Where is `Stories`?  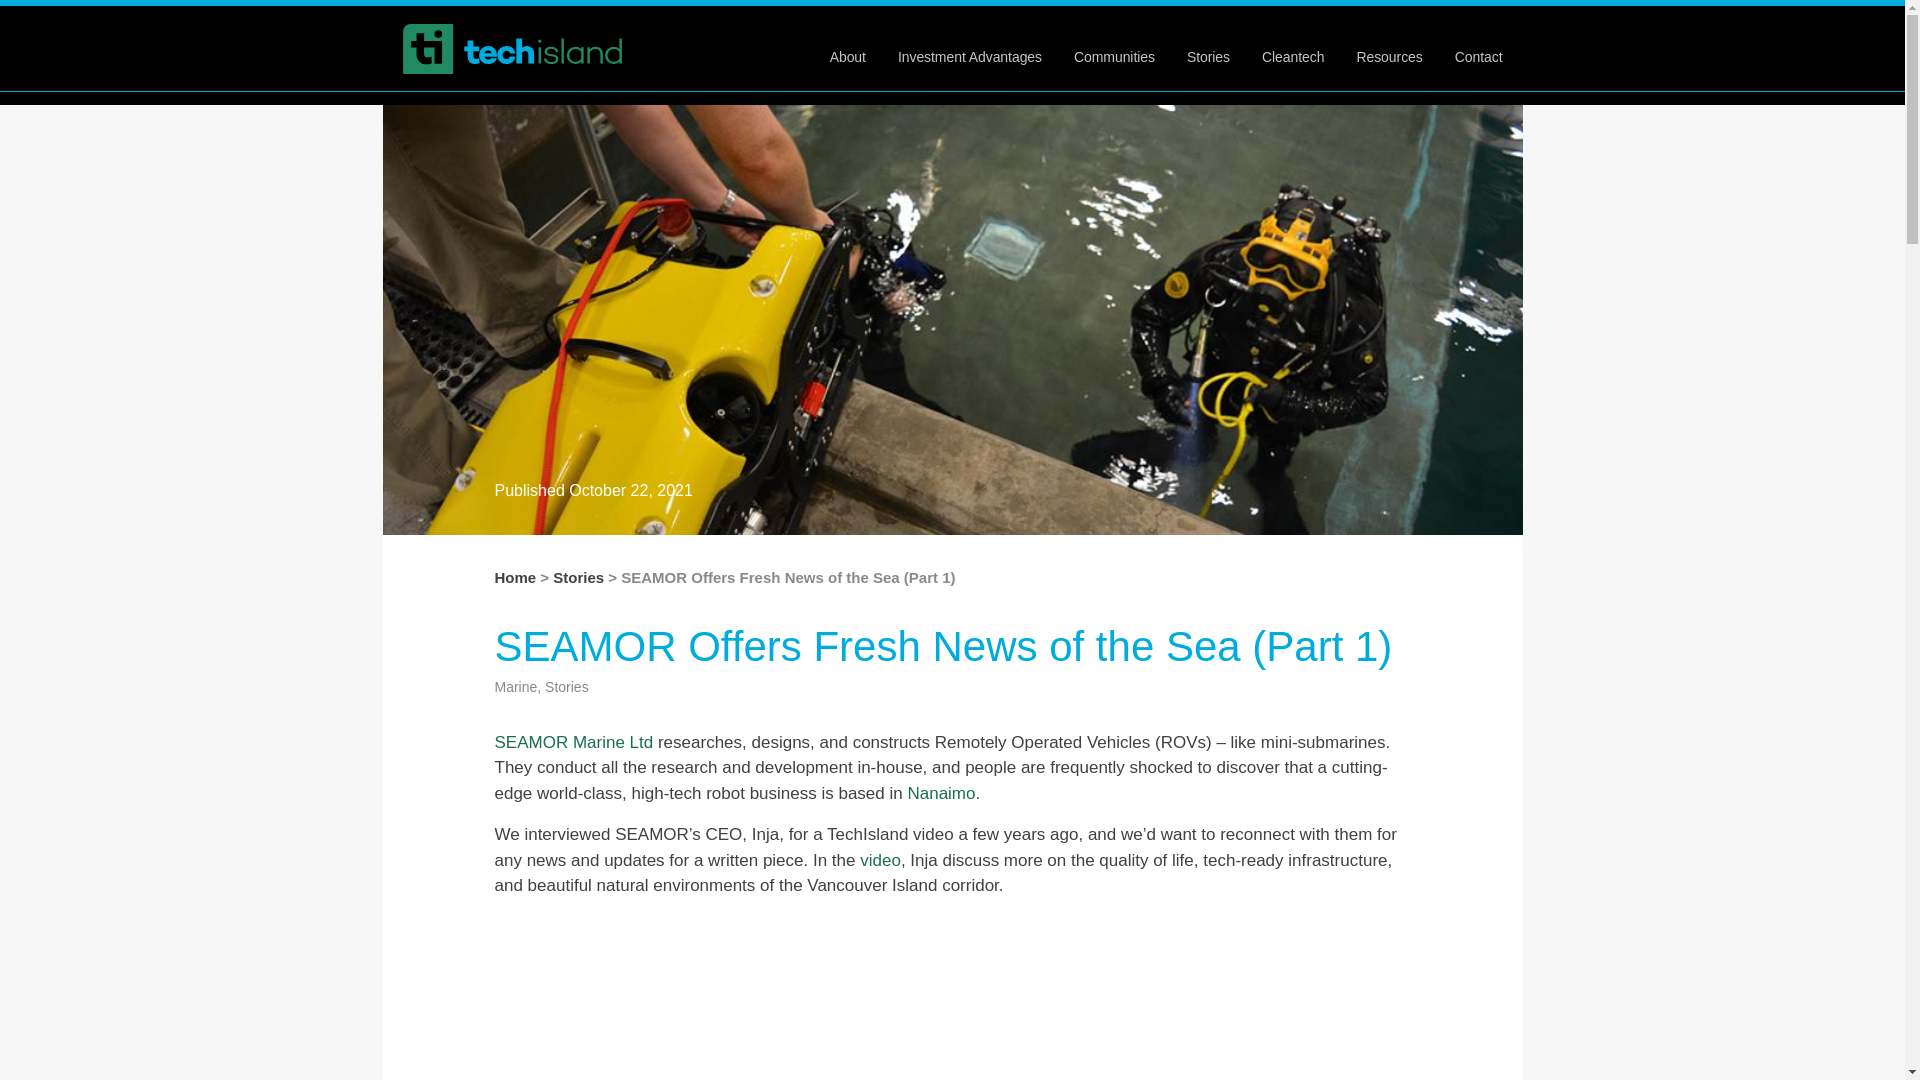 Stories is located at coordinates (578, 578).